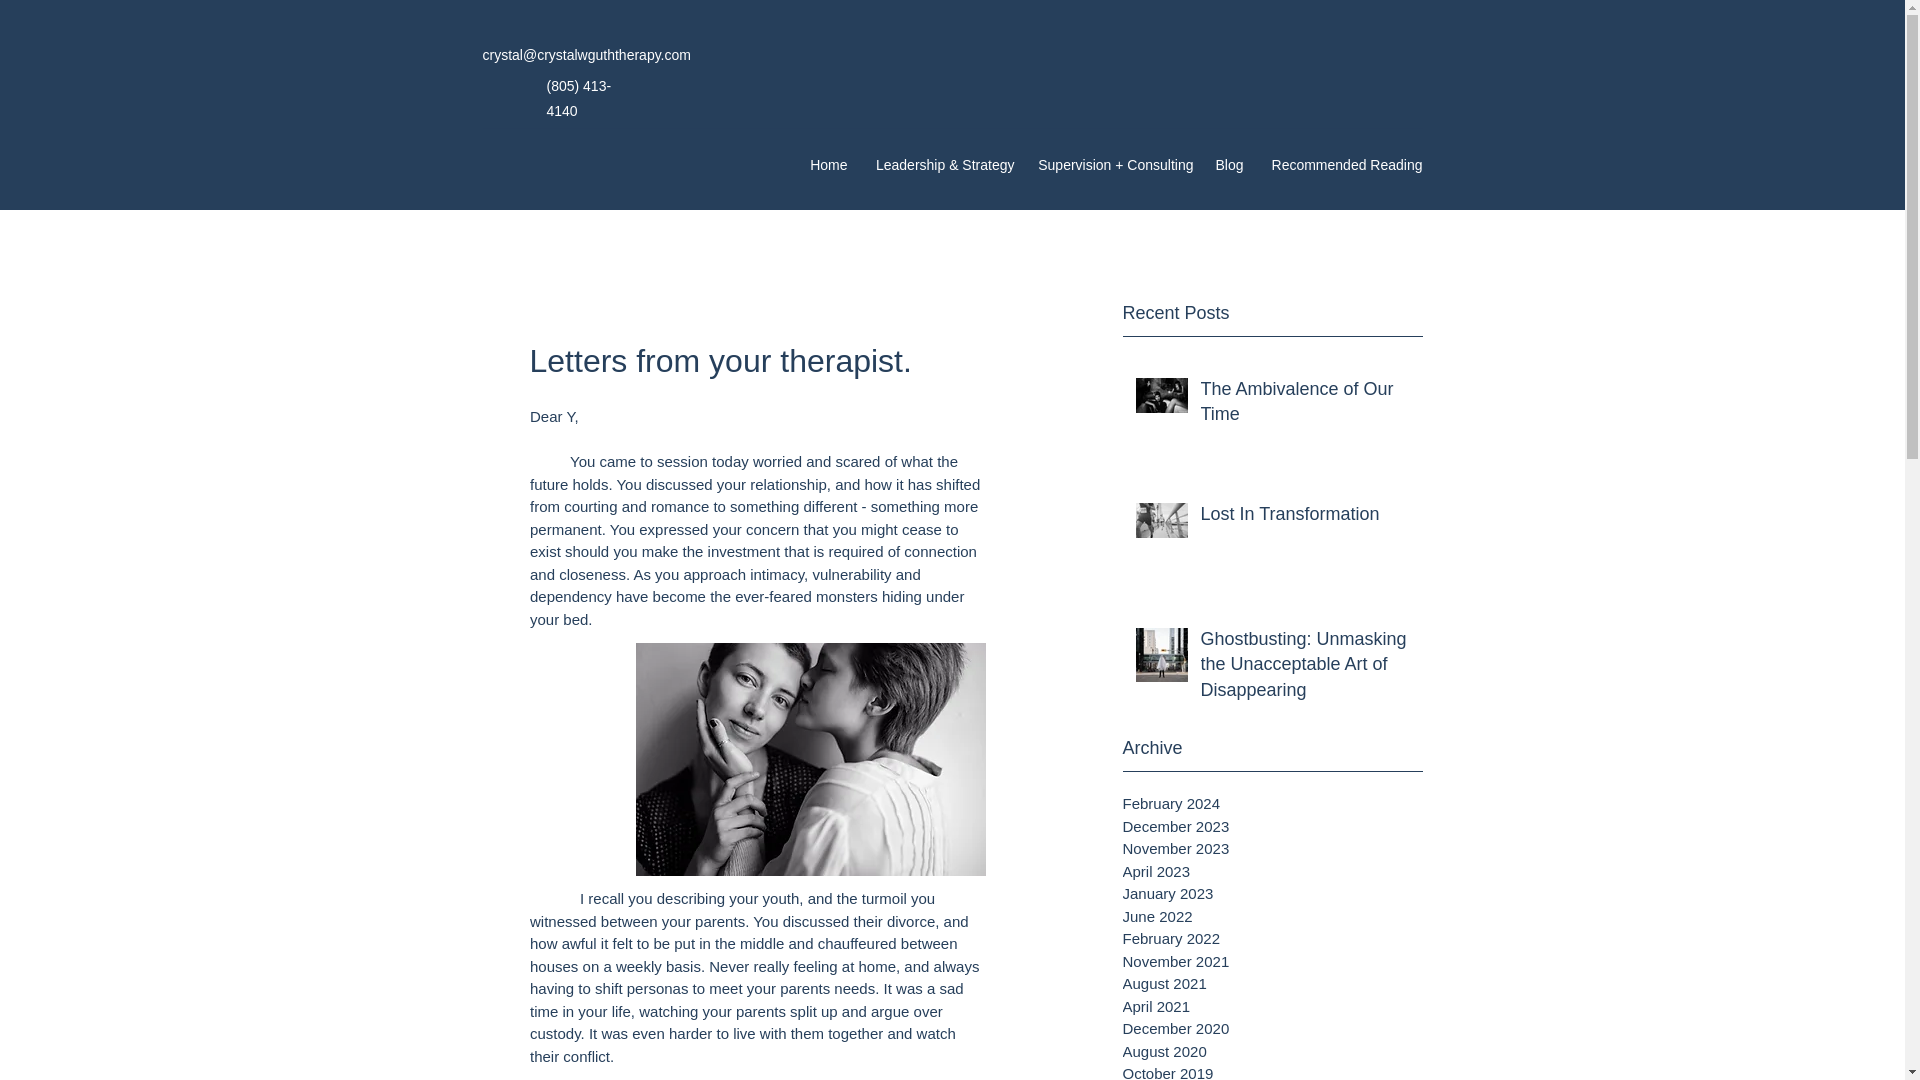  I want to click on April 2023, so click(1272, 872).